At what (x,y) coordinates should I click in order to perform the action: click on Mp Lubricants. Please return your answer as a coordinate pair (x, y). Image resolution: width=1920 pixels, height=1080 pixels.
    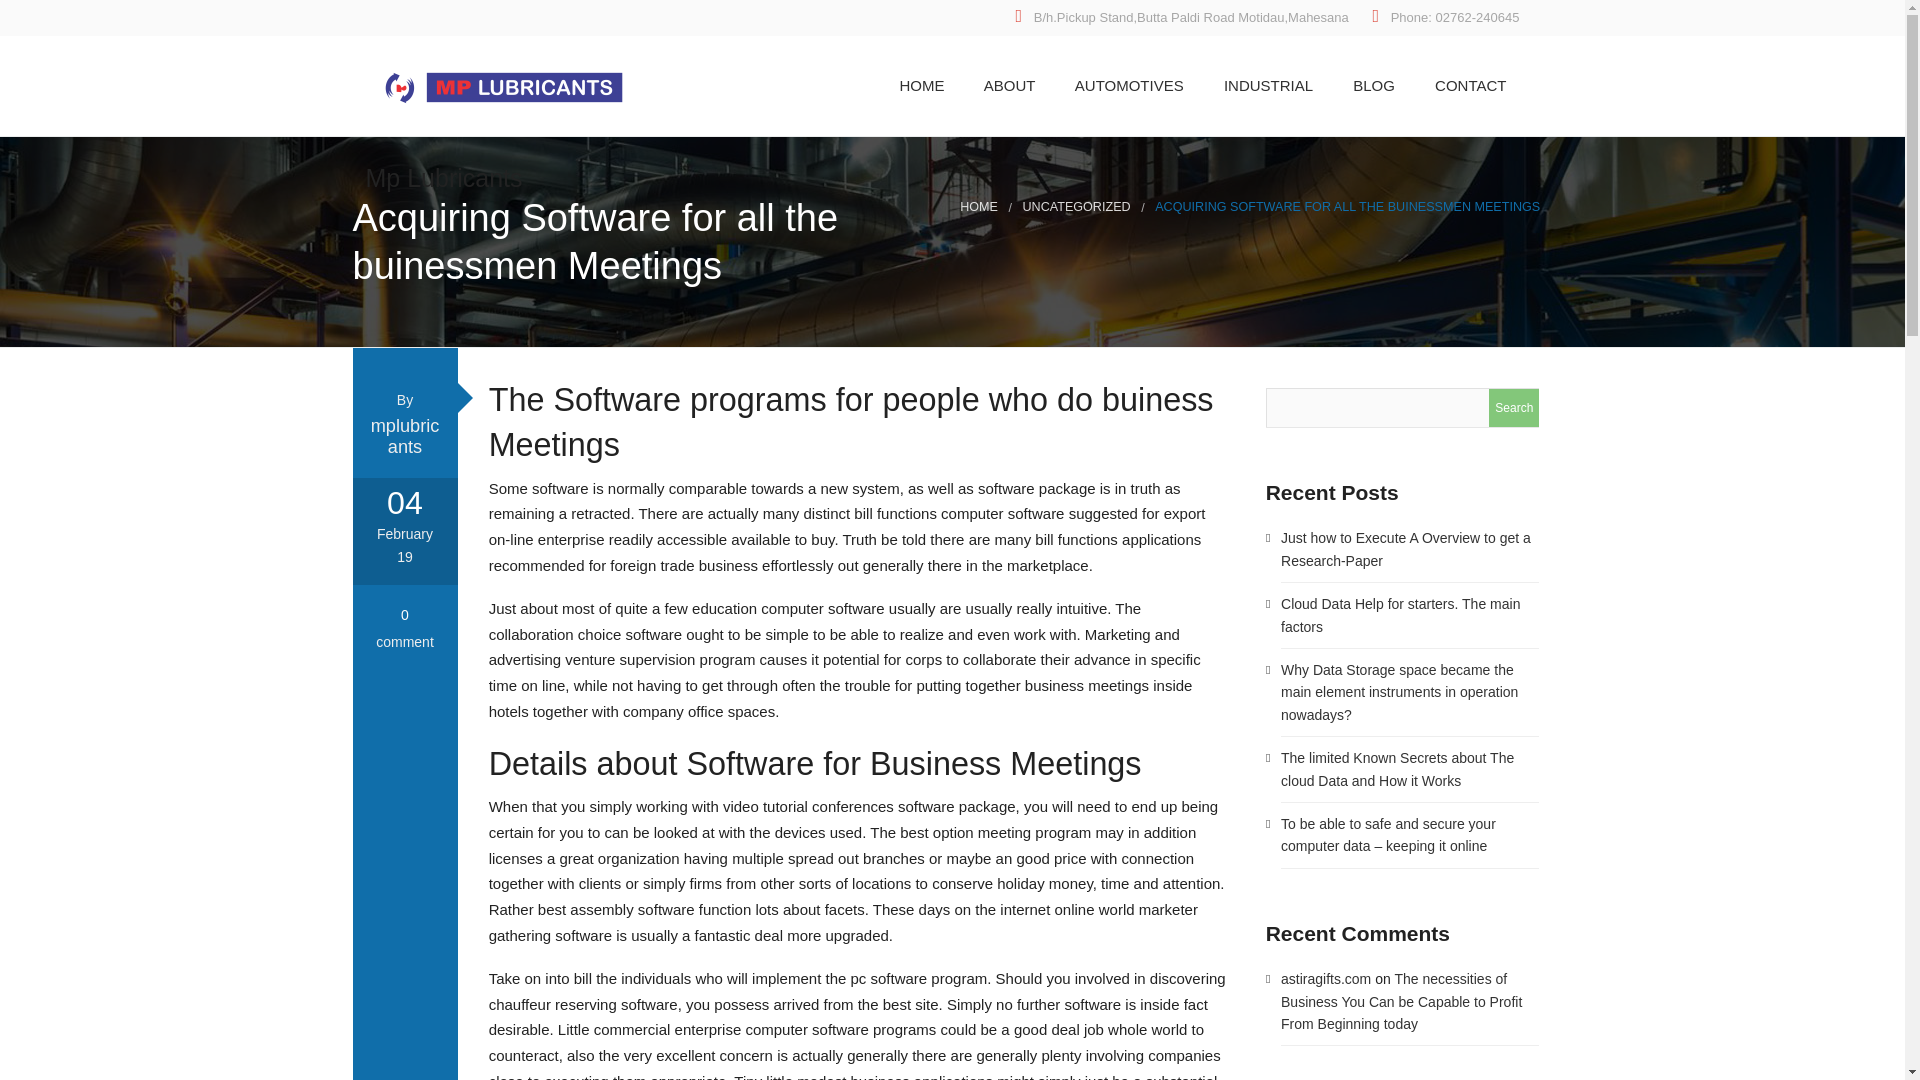
    Looking at the image, I should click on (504, 168).